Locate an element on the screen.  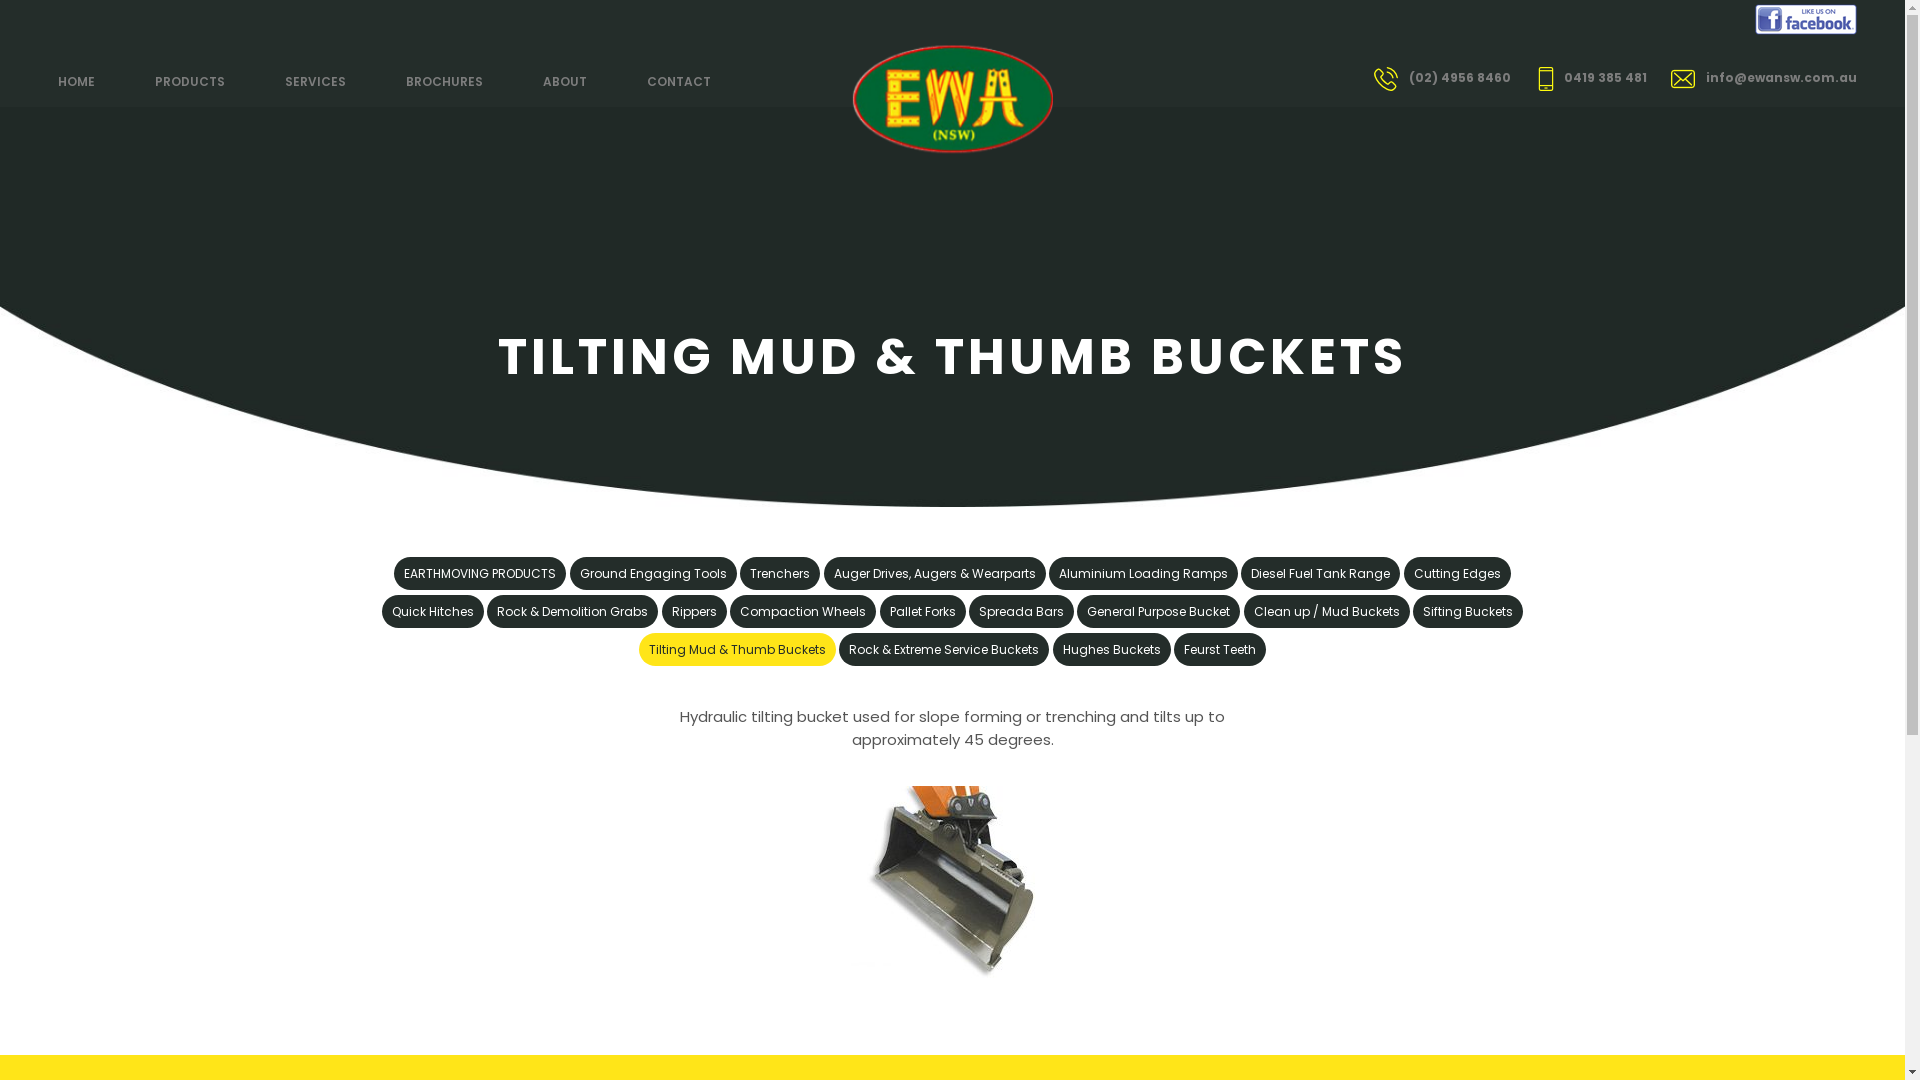
Cutting Edges is located at coordinates (1458, 574).